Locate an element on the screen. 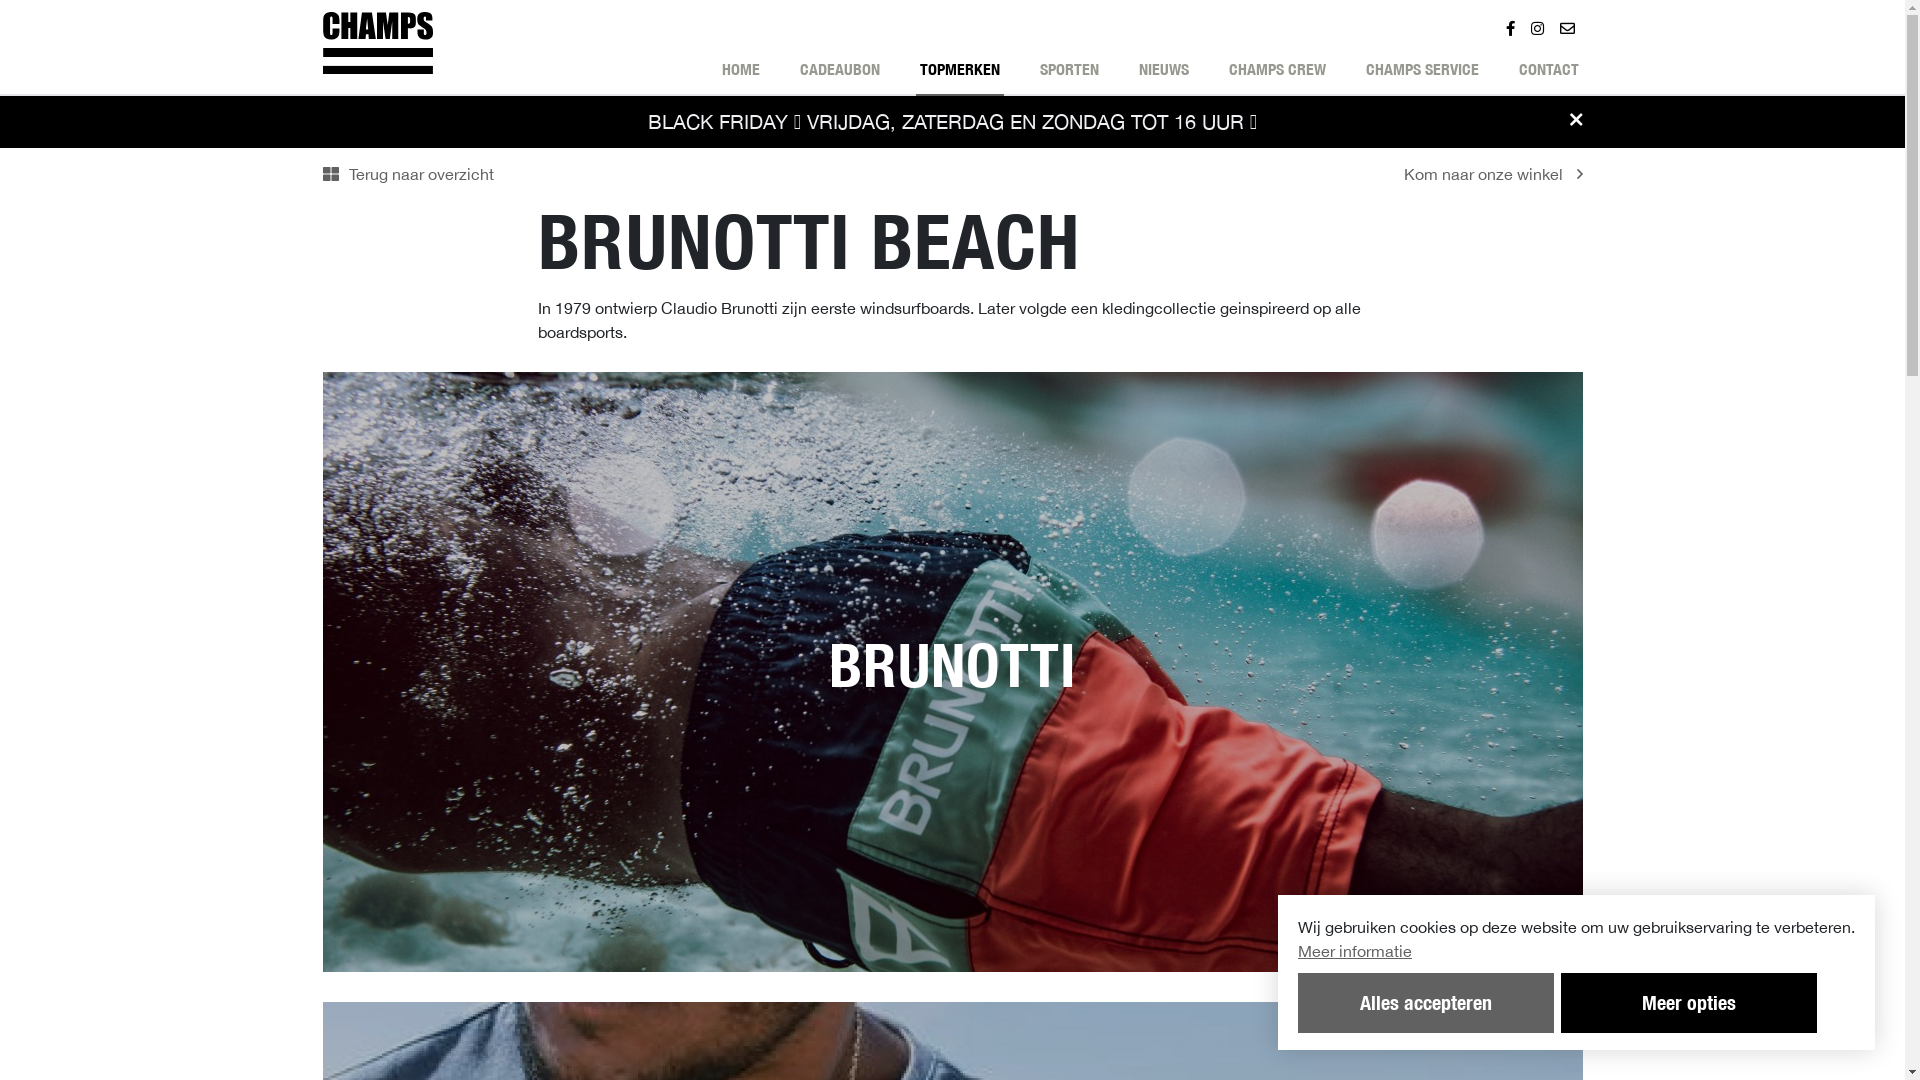 This screenshot has height=1080, width=1920. Champs Sport is located at coordinates (377, 43).